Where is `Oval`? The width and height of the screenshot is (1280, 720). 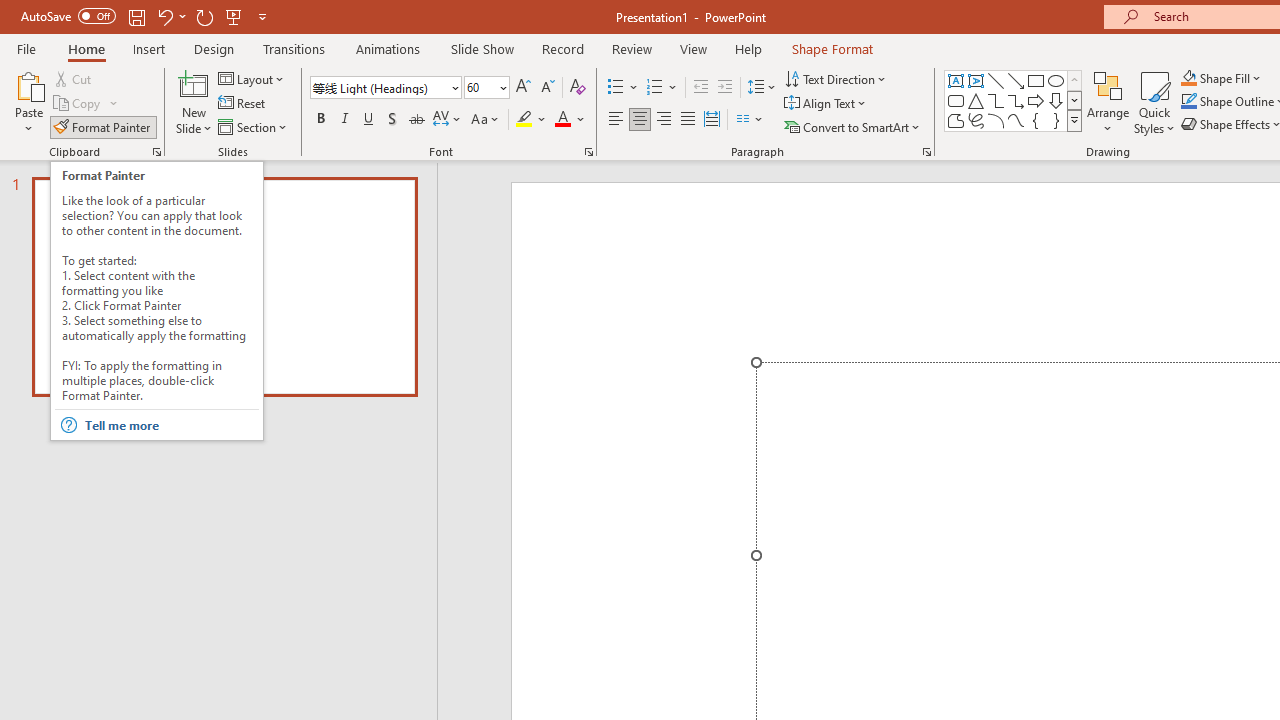 Oval is located at coordinates (1056, 80).